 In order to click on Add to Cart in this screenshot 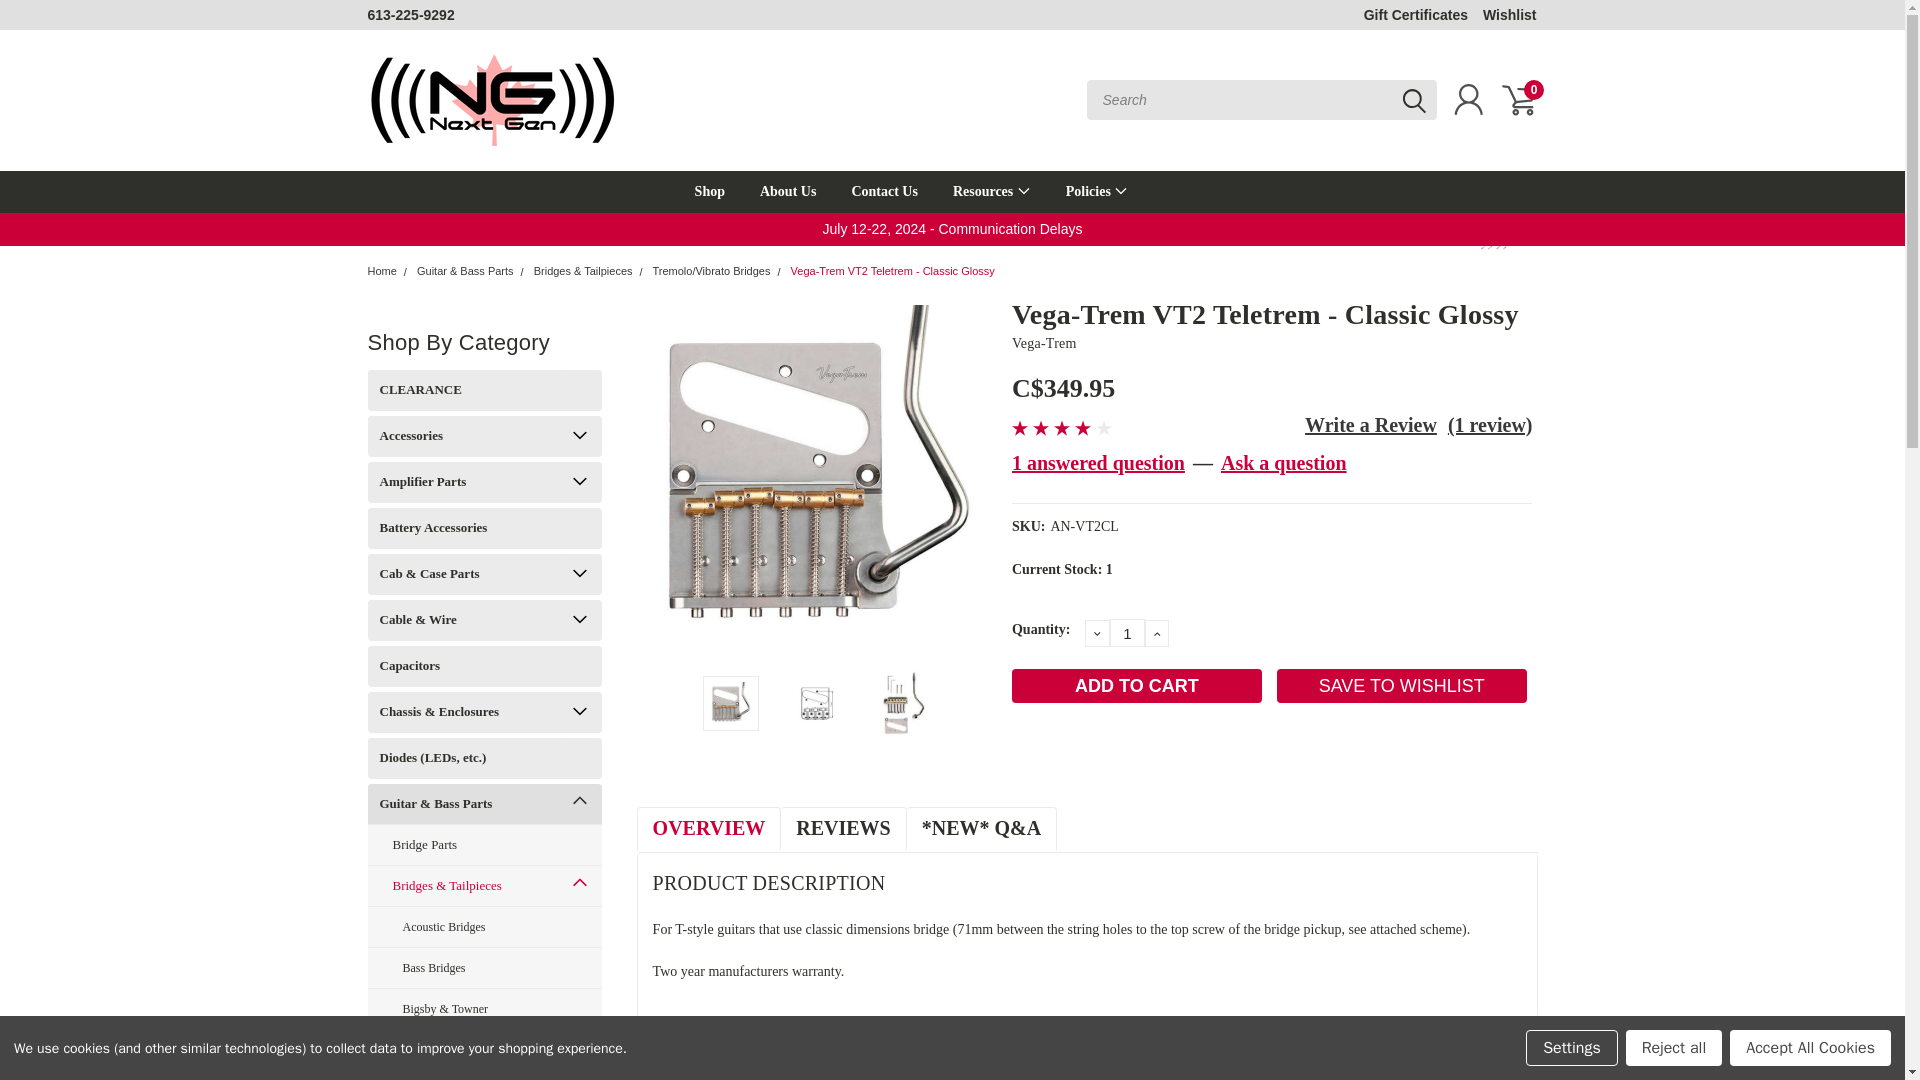, I will do `click(1136, 686)`.